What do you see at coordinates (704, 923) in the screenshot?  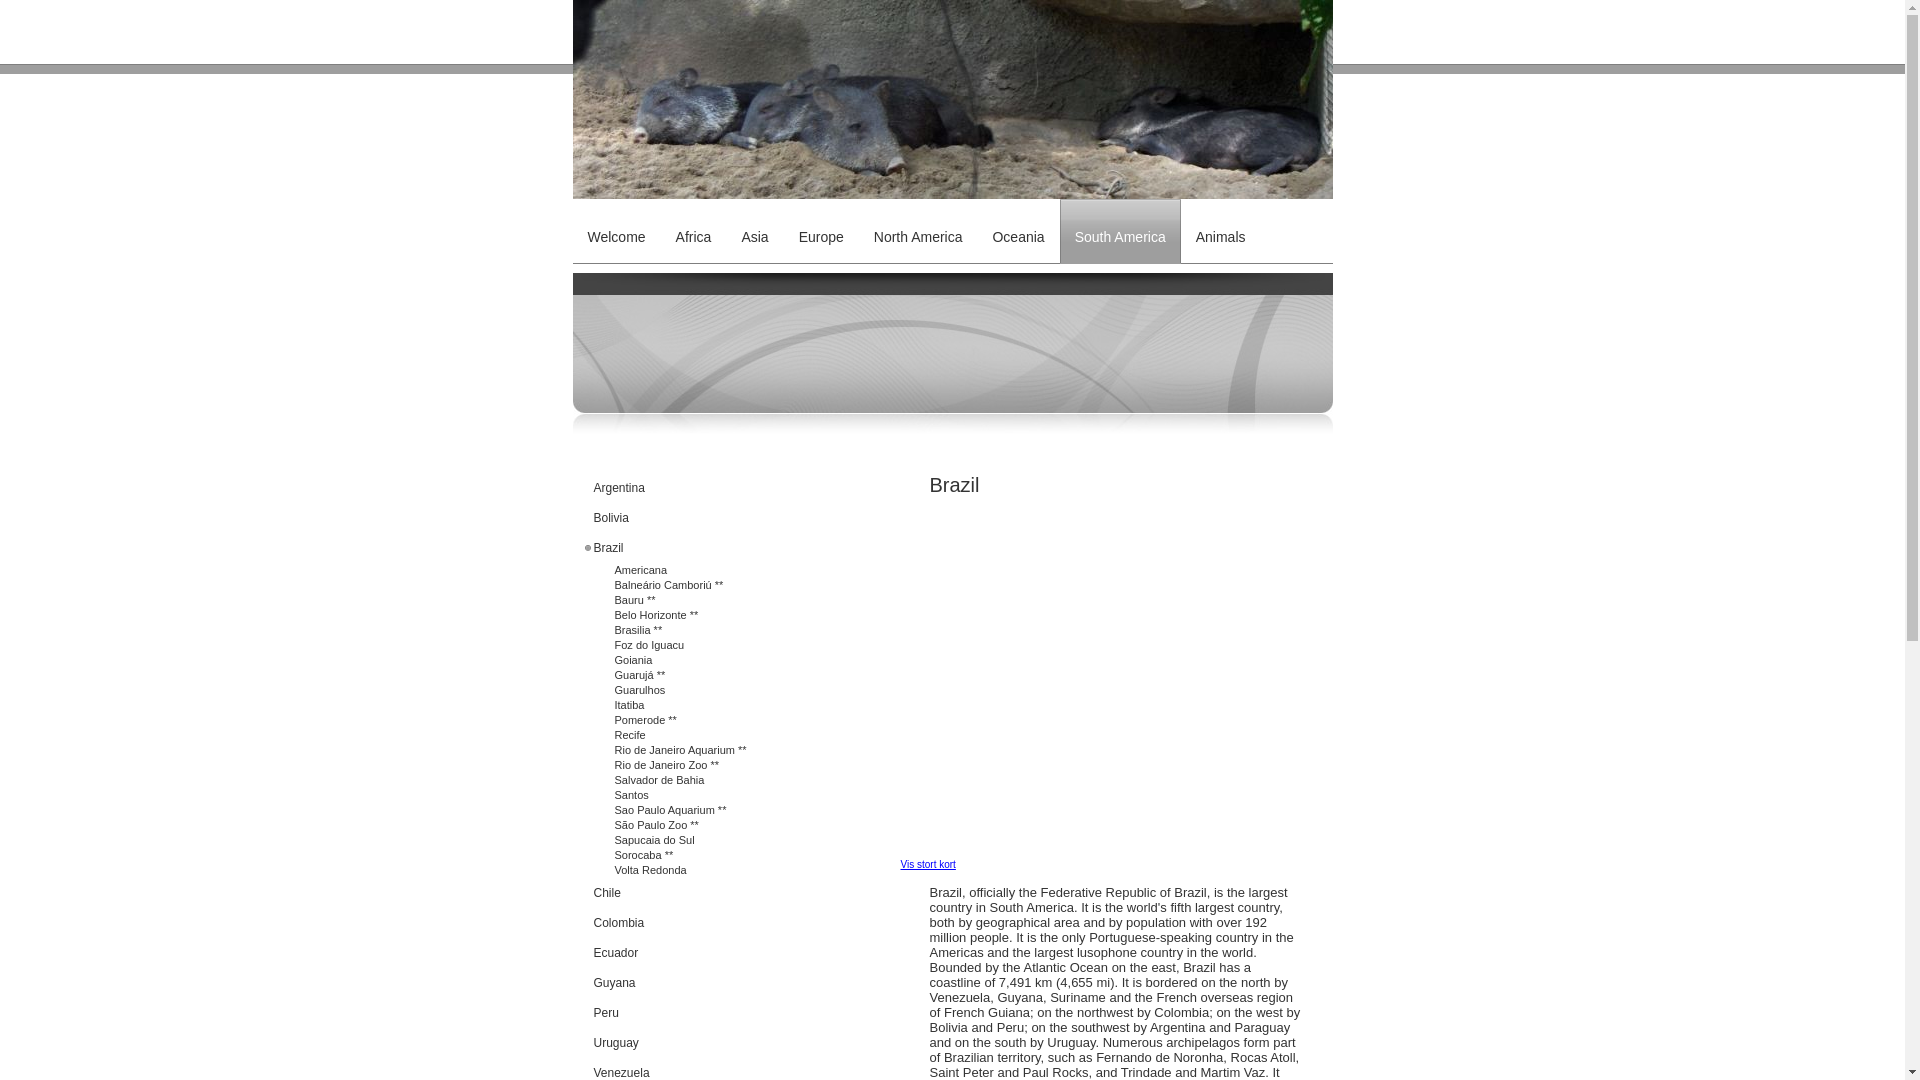 I see `Colombia` at bounding box center [704, 923].